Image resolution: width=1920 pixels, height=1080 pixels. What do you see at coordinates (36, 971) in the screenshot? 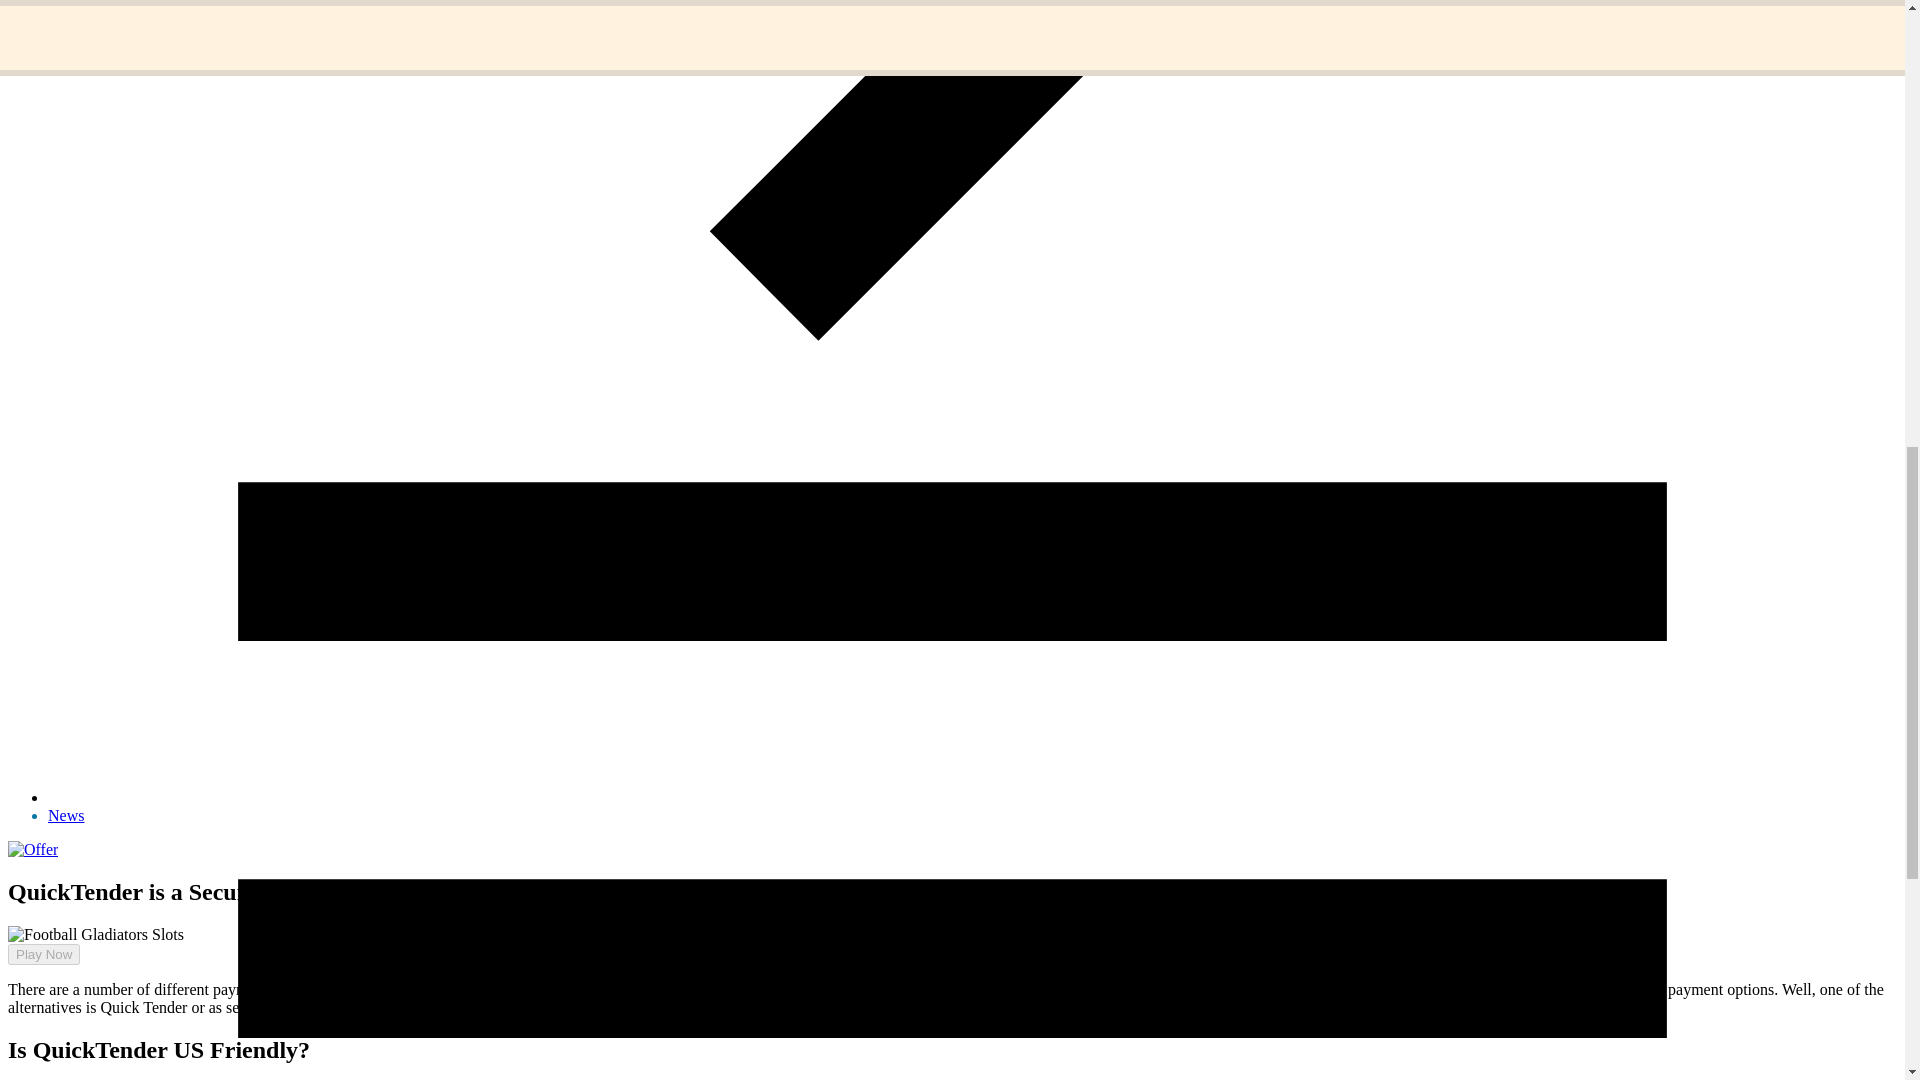
I see `Play Now` at bounding box center [36, 971].